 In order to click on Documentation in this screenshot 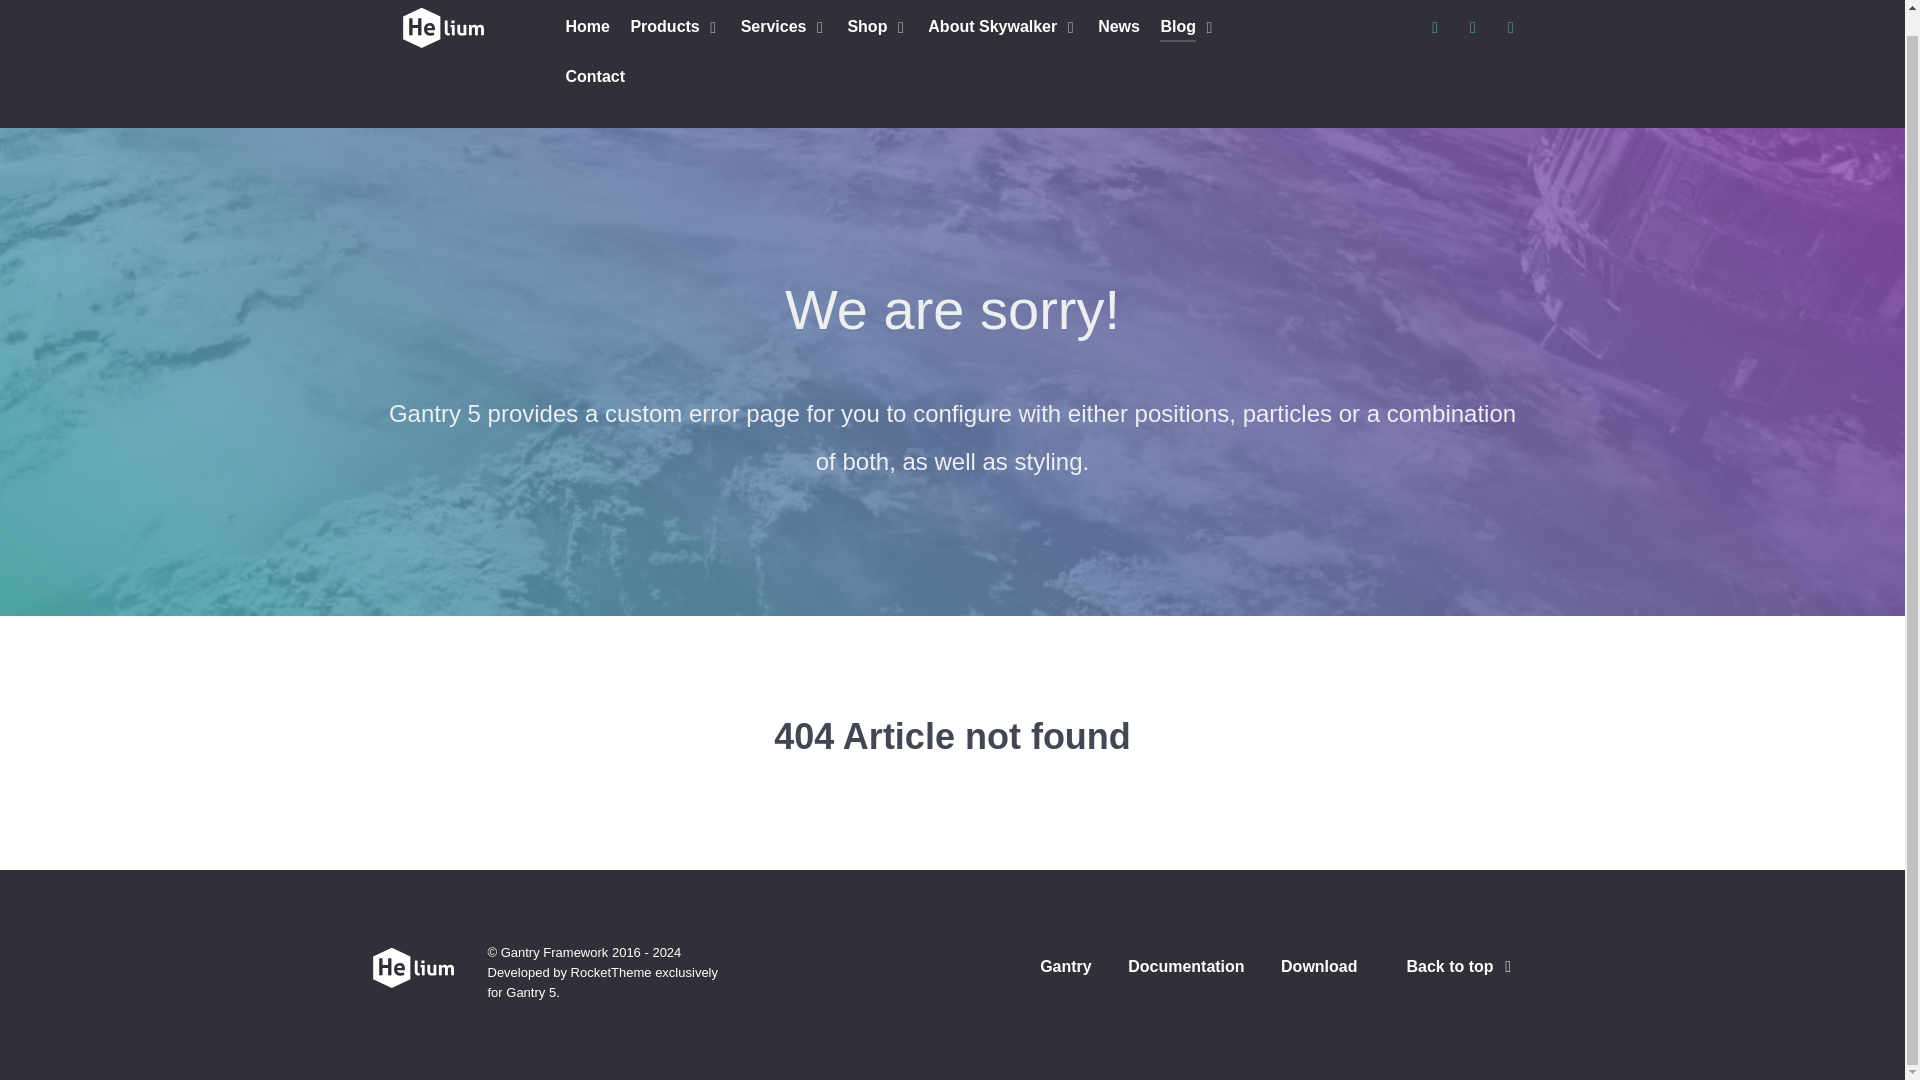, I will do `click(1186, 971)`.